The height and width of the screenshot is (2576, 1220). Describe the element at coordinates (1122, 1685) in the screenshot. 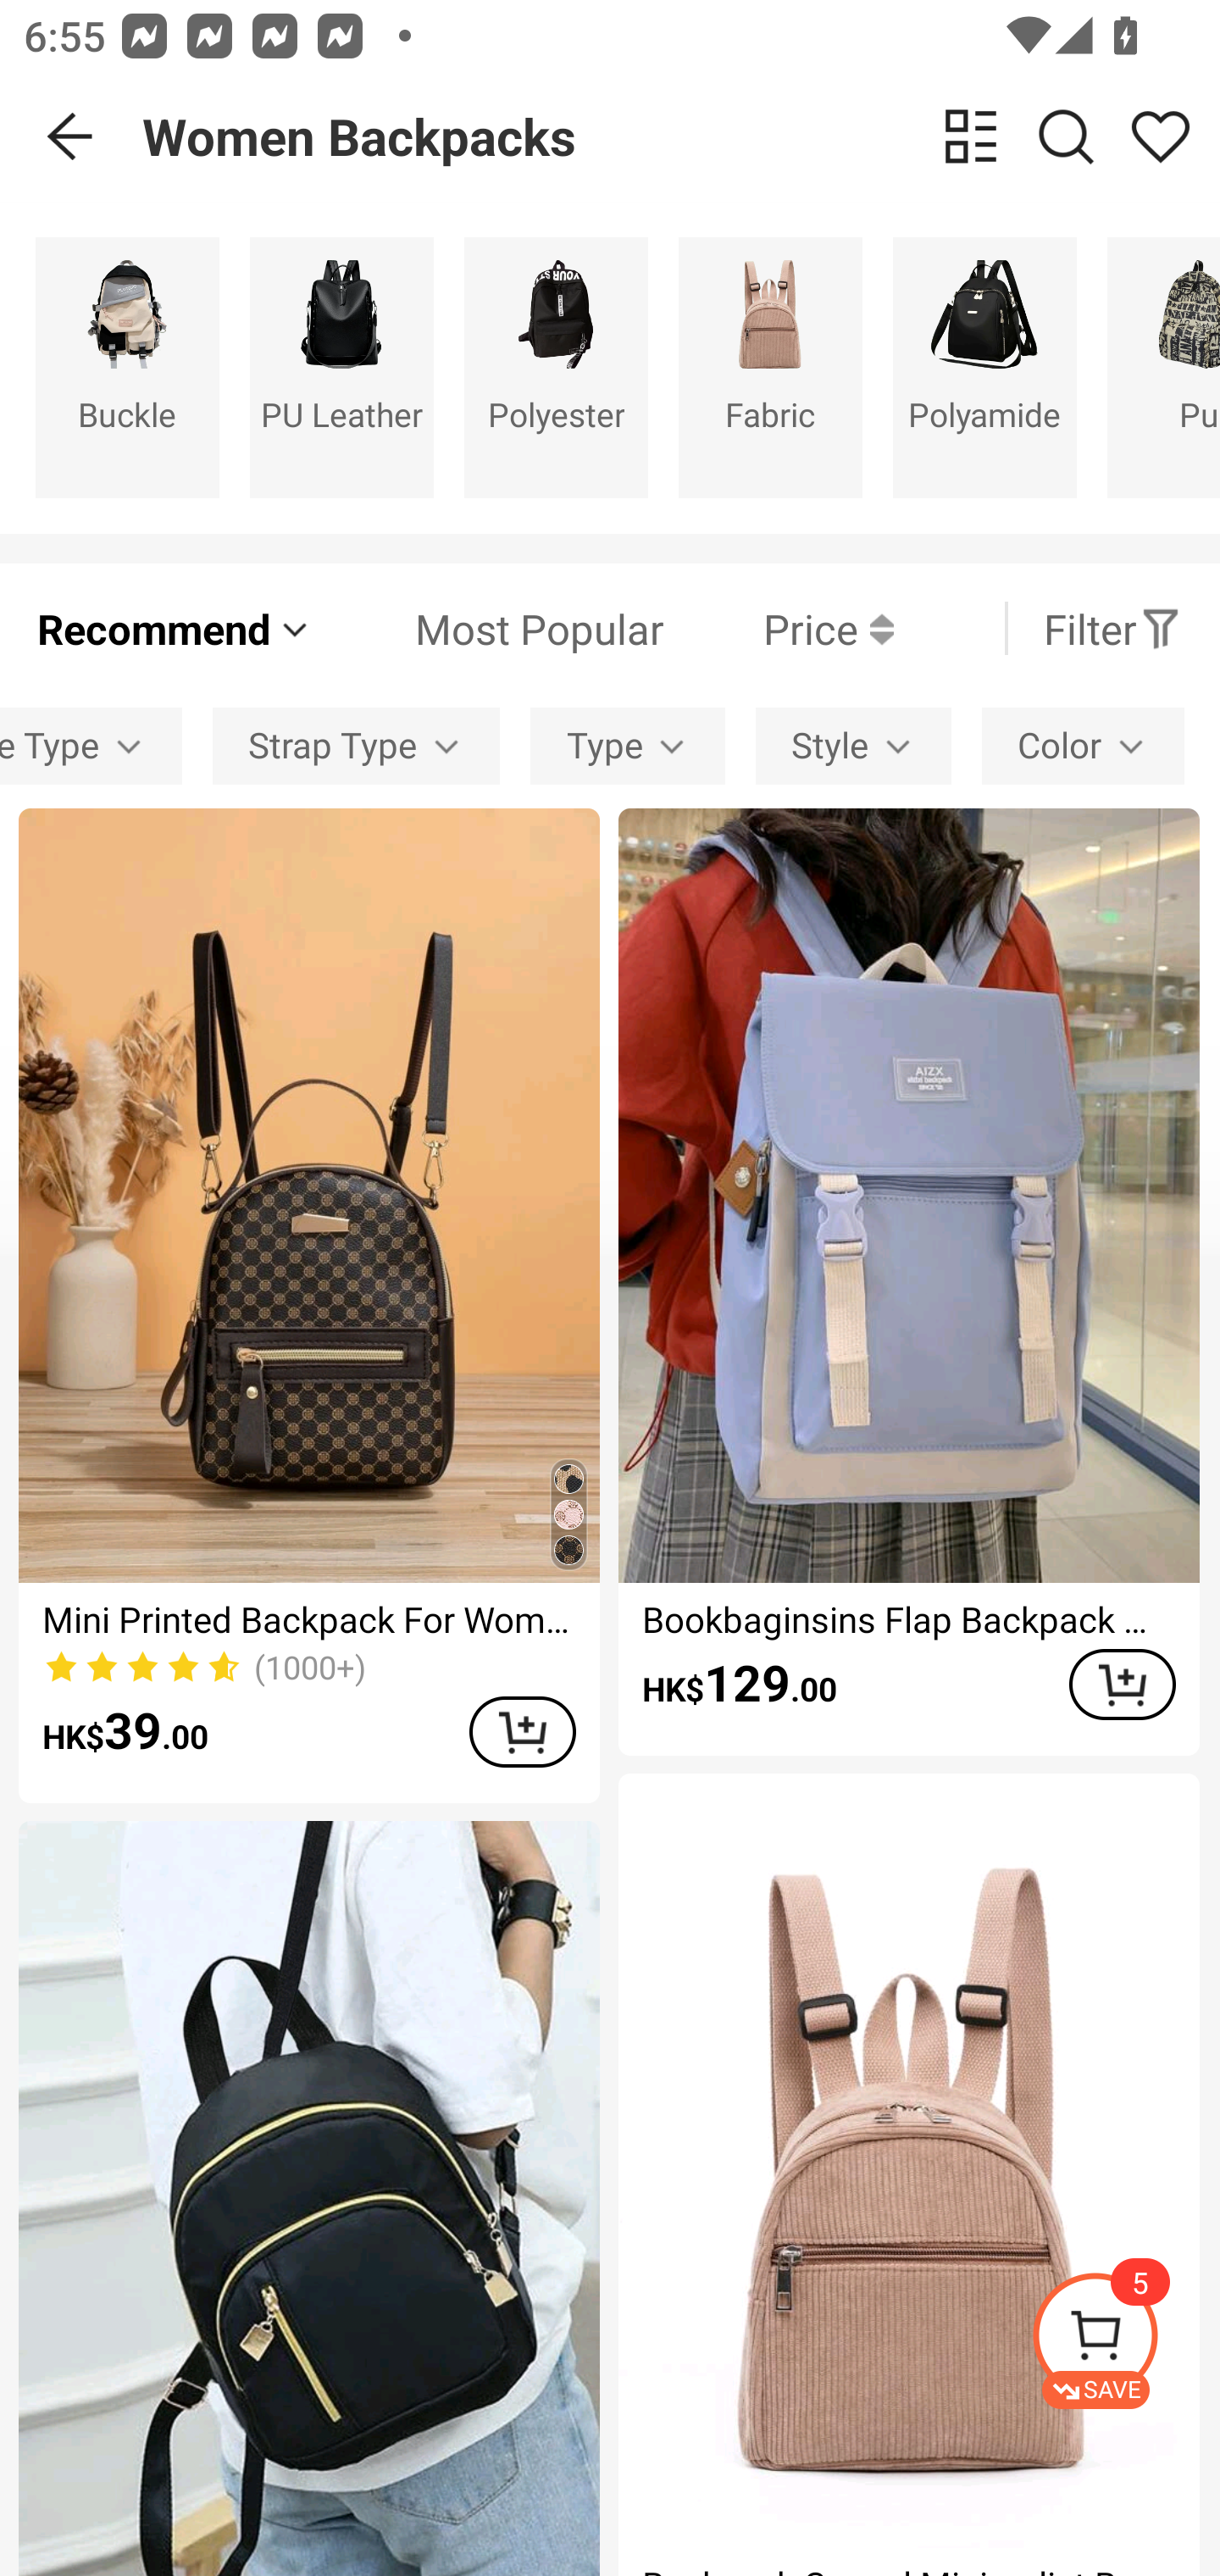

I see `ADD TO CART` at that location.